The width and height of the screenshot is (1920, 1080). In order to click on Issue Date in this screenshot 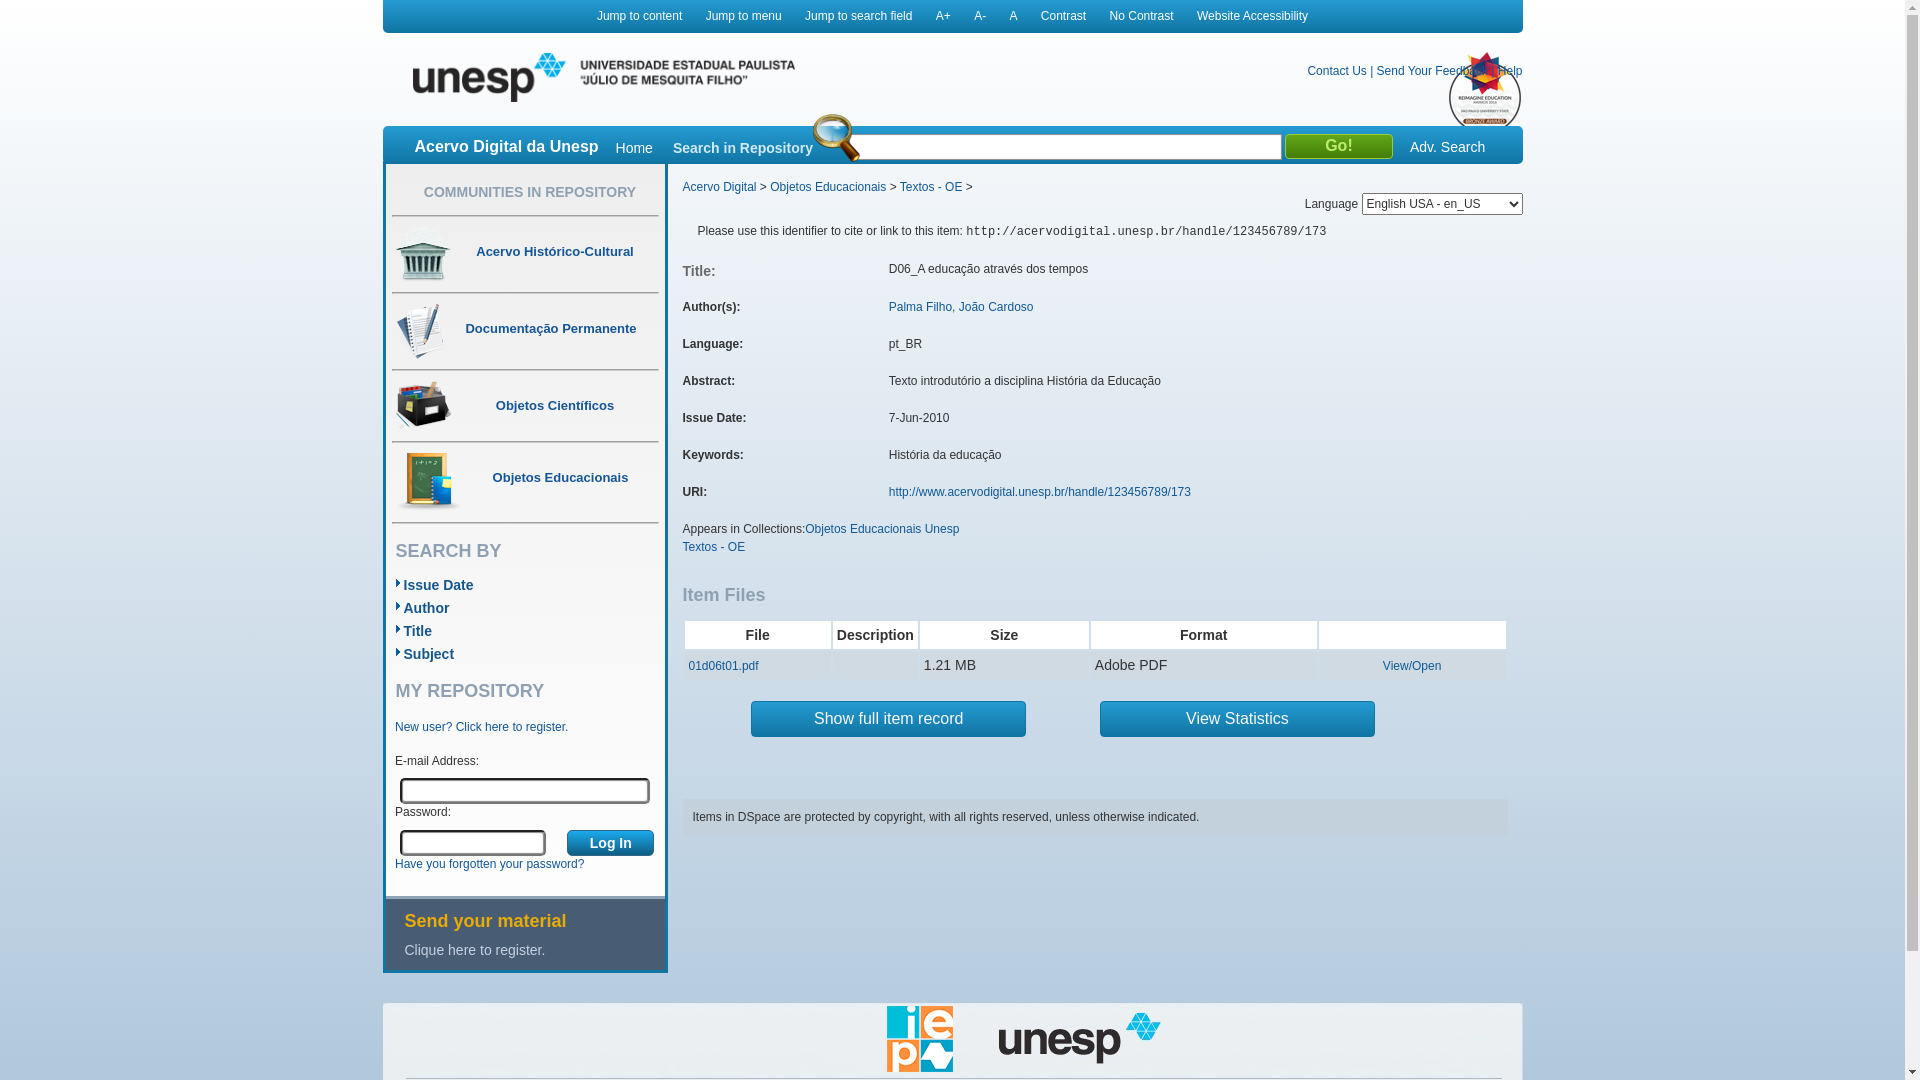, I will do `click(439, 585)`.